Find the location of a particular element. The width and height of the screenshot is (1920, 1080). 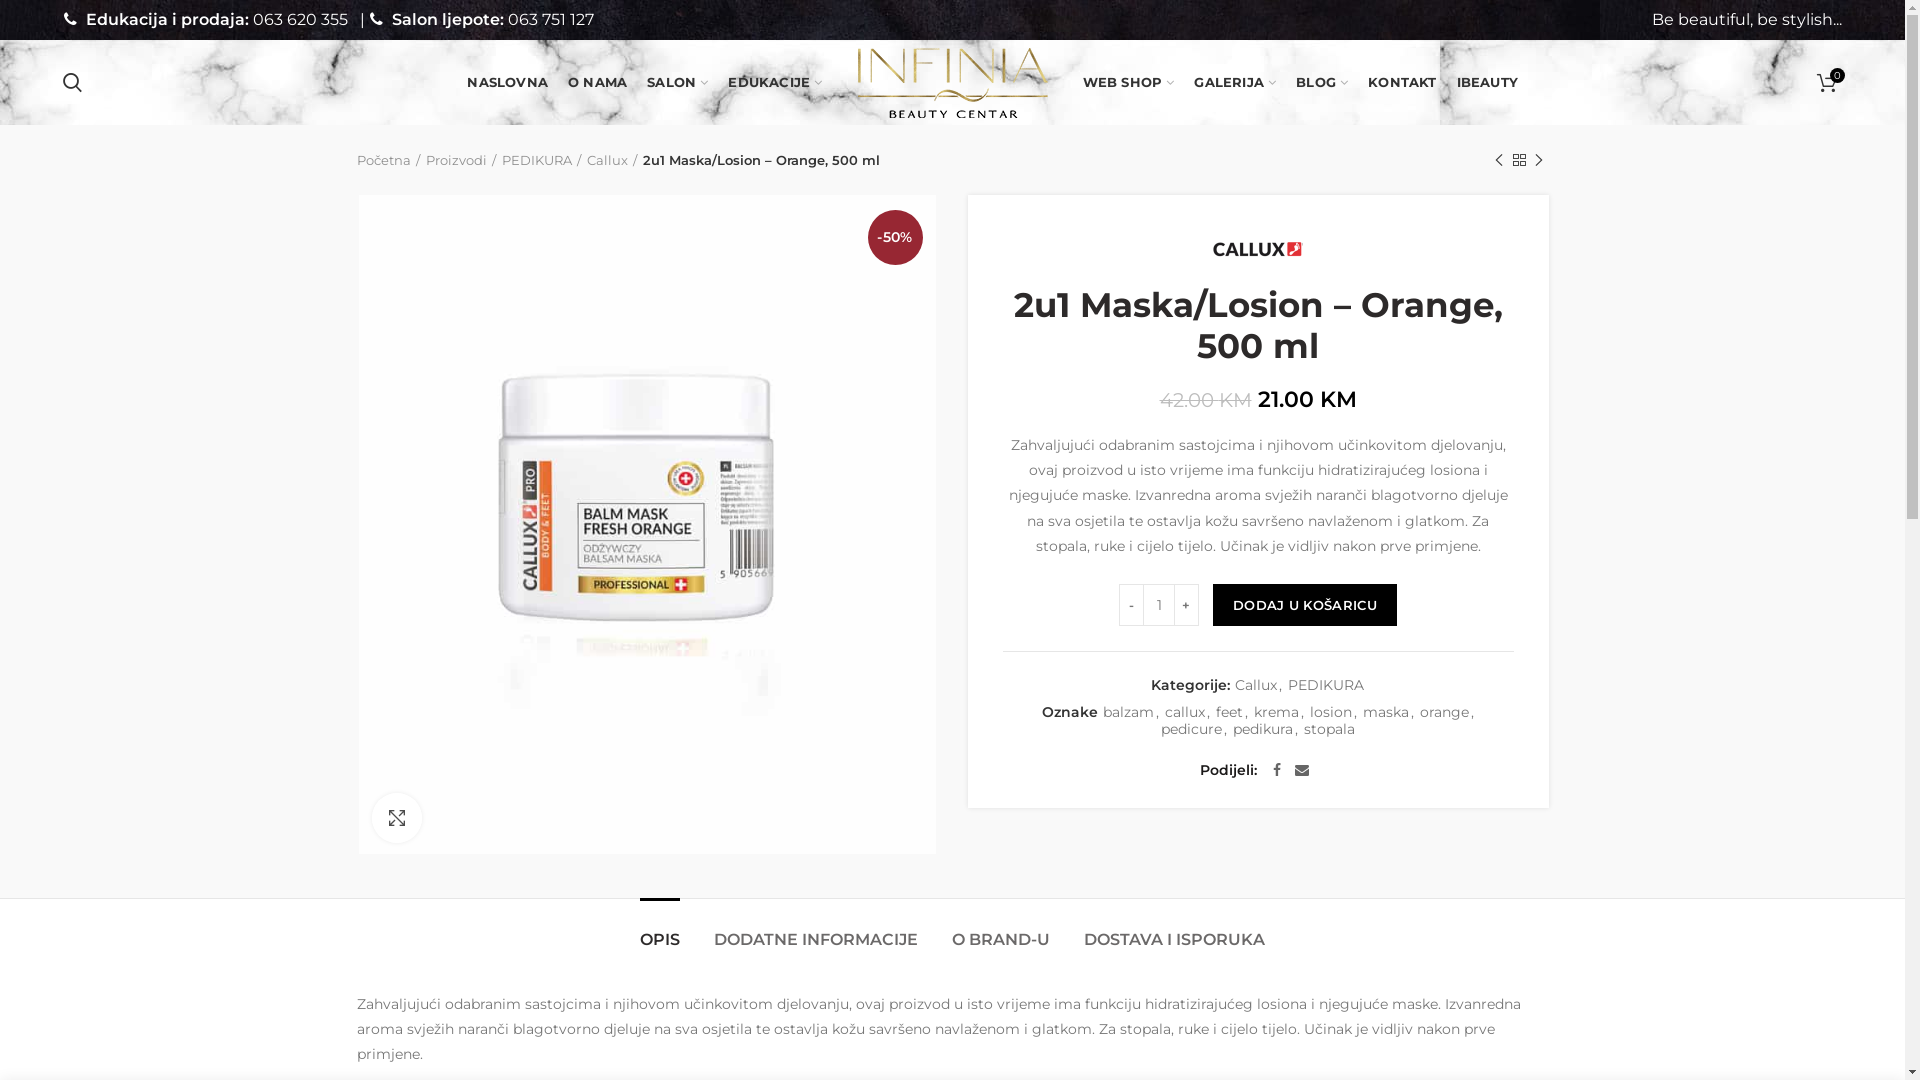

GALERIJA is located at coordinates (1235, 82).